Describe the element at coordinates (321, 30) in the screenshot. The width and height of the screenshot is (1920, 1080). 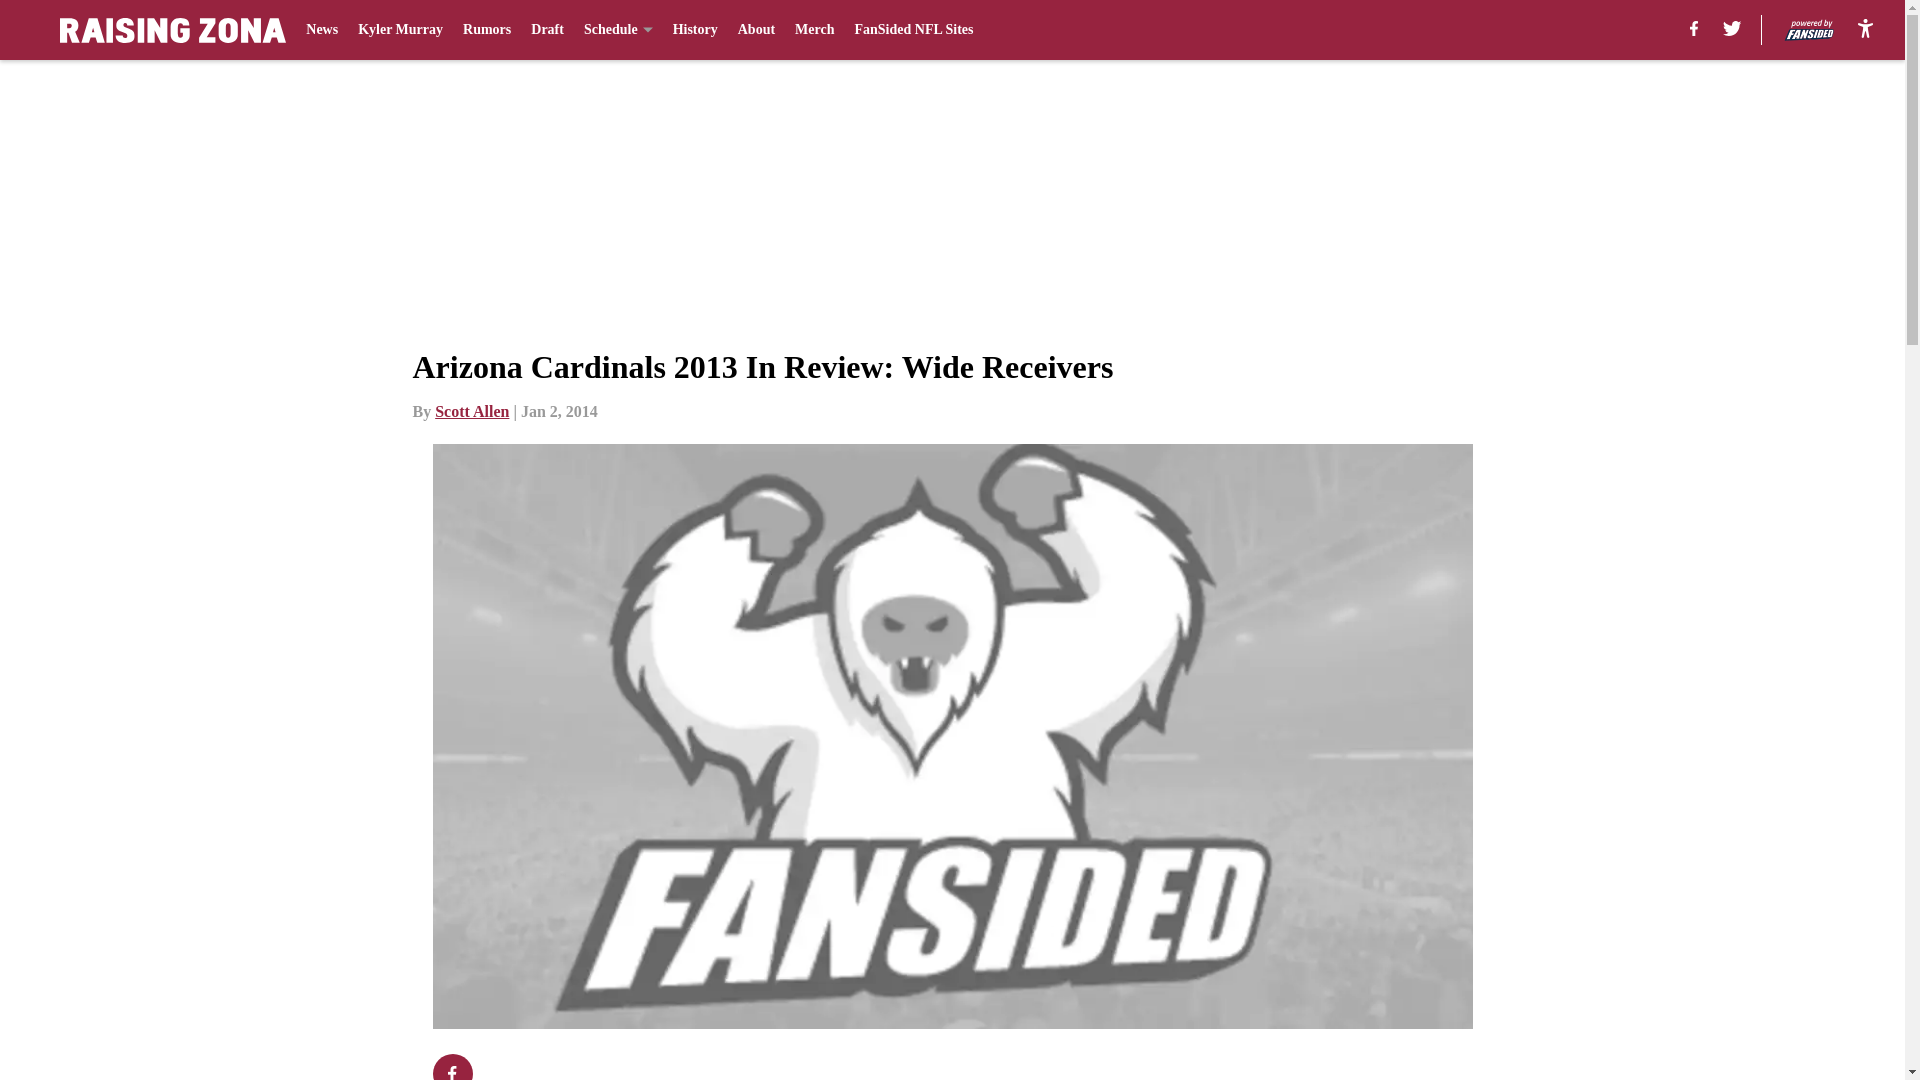
I see `News` at that location.